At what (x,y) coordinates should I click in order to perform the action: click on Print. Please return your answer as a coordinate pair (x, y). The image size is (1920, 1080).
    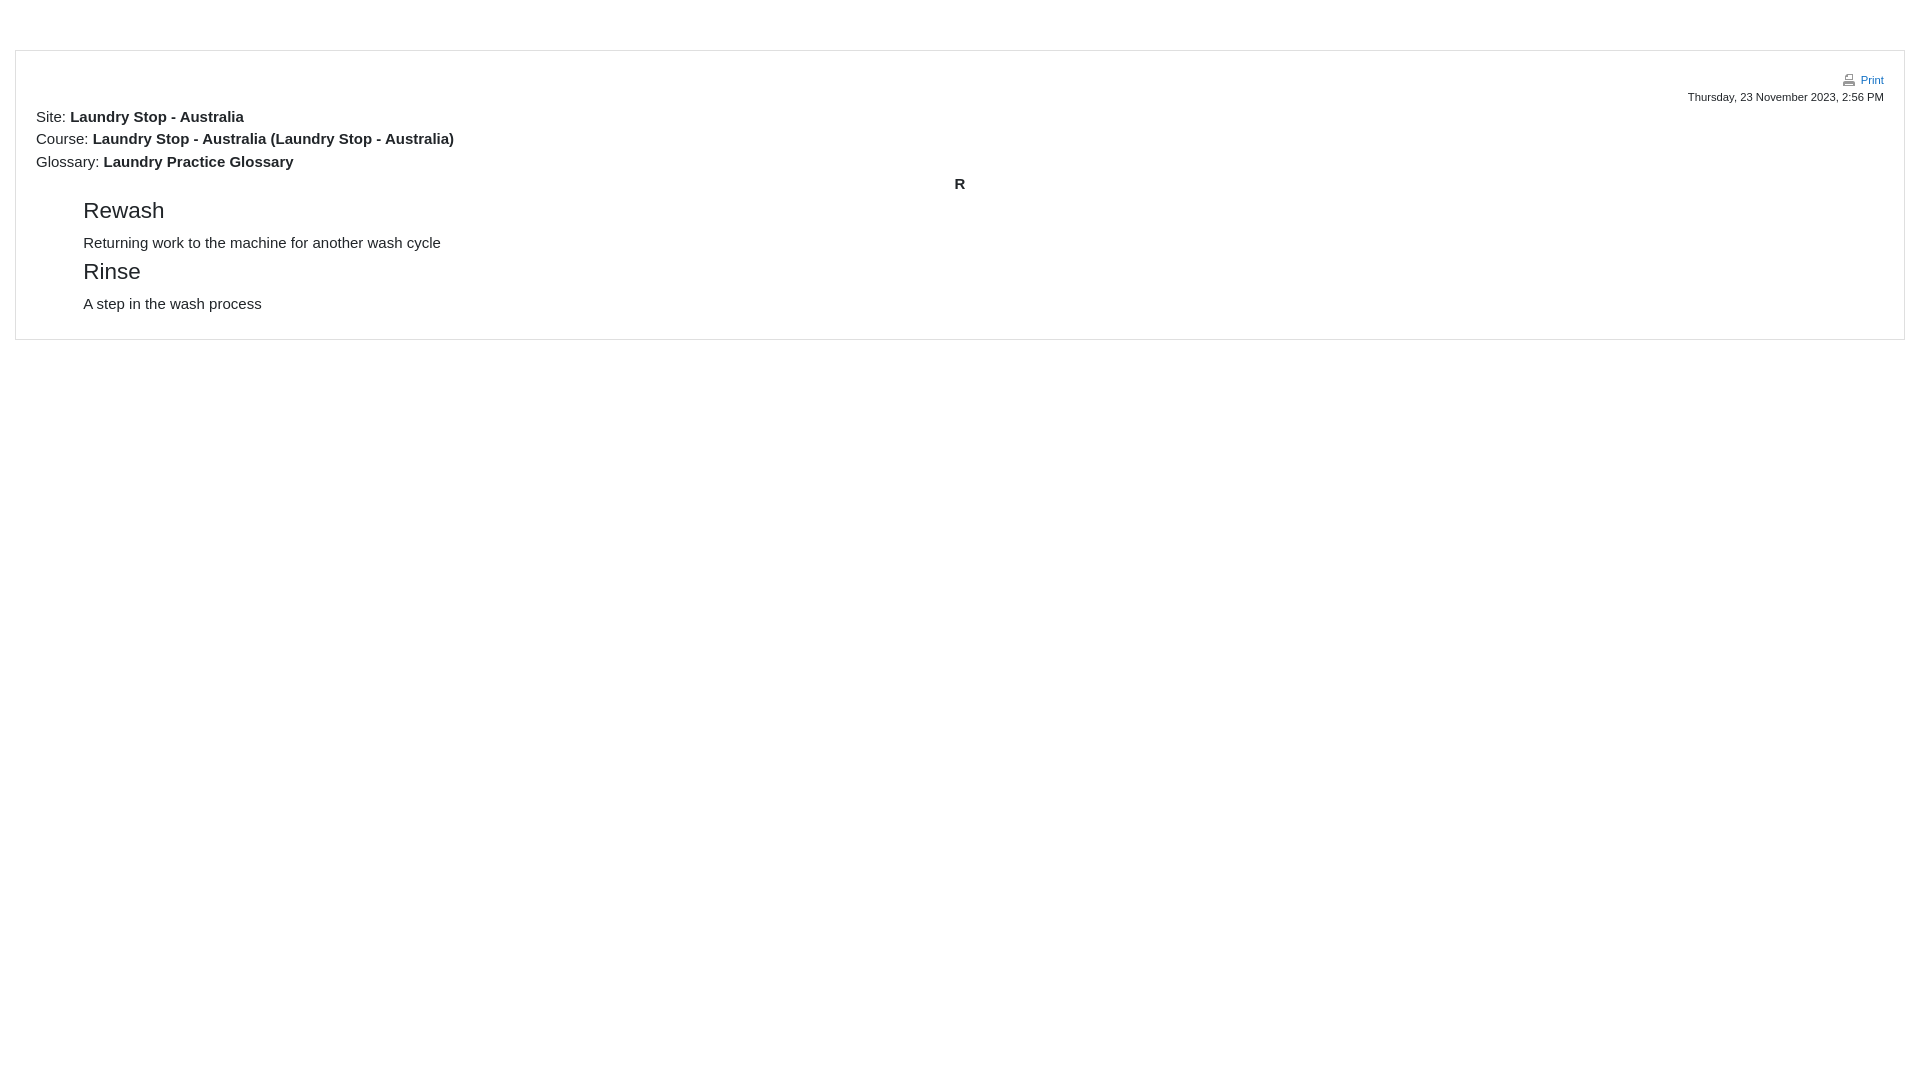
    Looking at the image, I should click on (1862, 80).